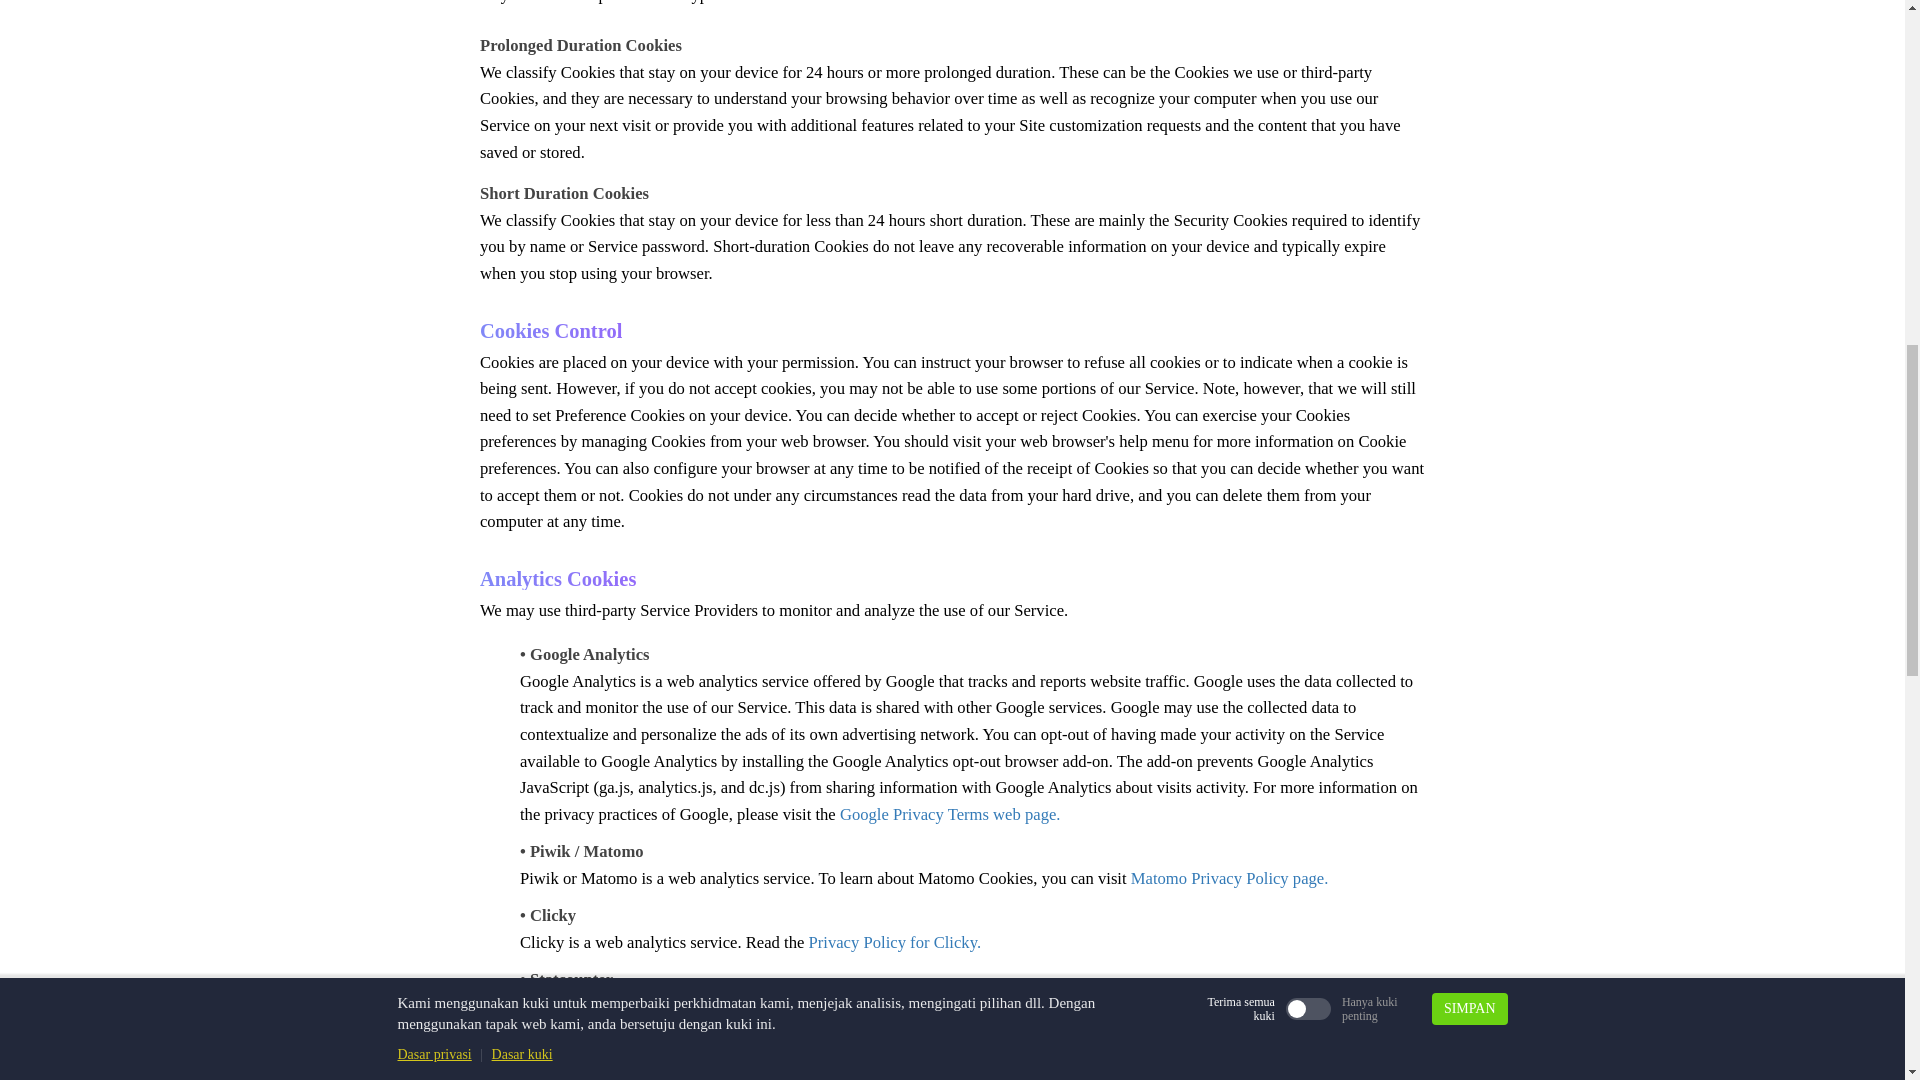  What do you see at coordinates (894, 942) in the screenshot?
I see `Privacy Policy for Clicky.` at bounding box center [894, 942].